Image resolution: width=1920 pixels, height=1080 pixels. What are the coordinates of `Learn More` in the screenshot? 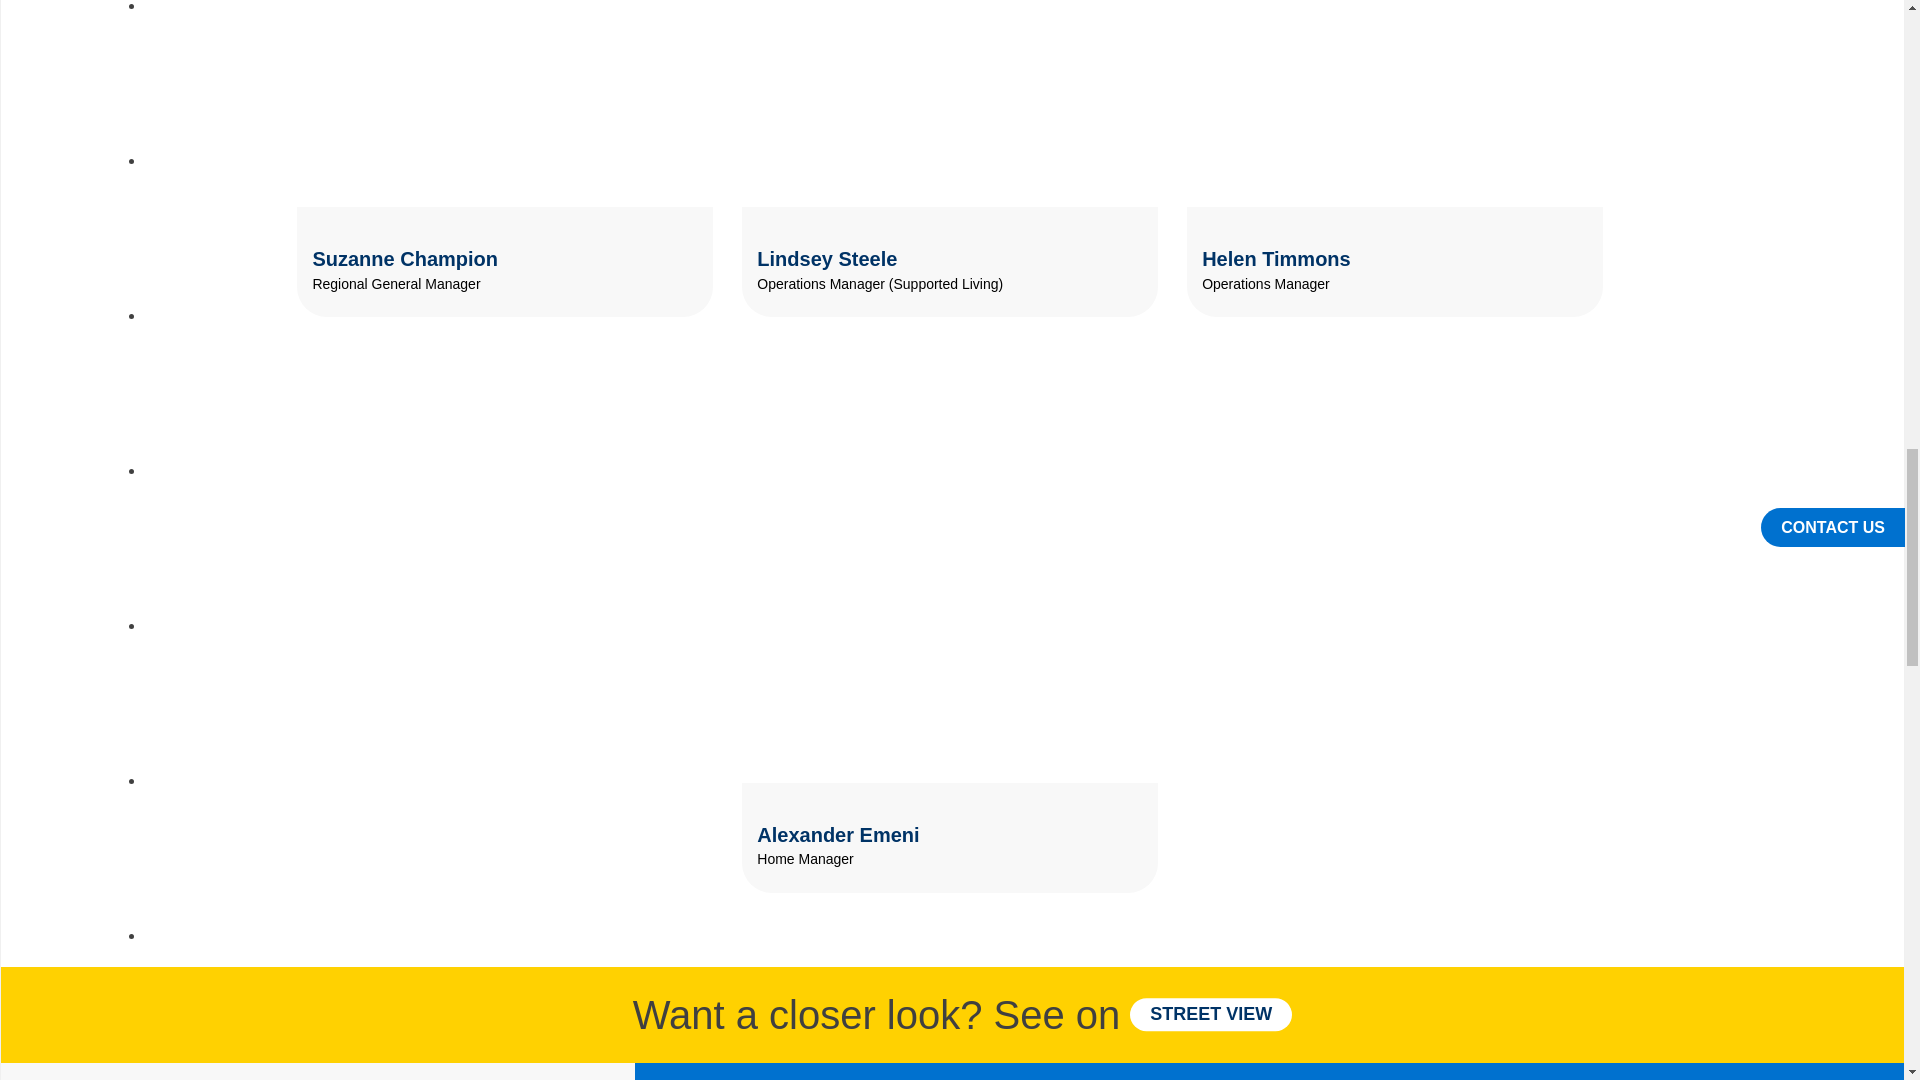 It's located at (692, 228).